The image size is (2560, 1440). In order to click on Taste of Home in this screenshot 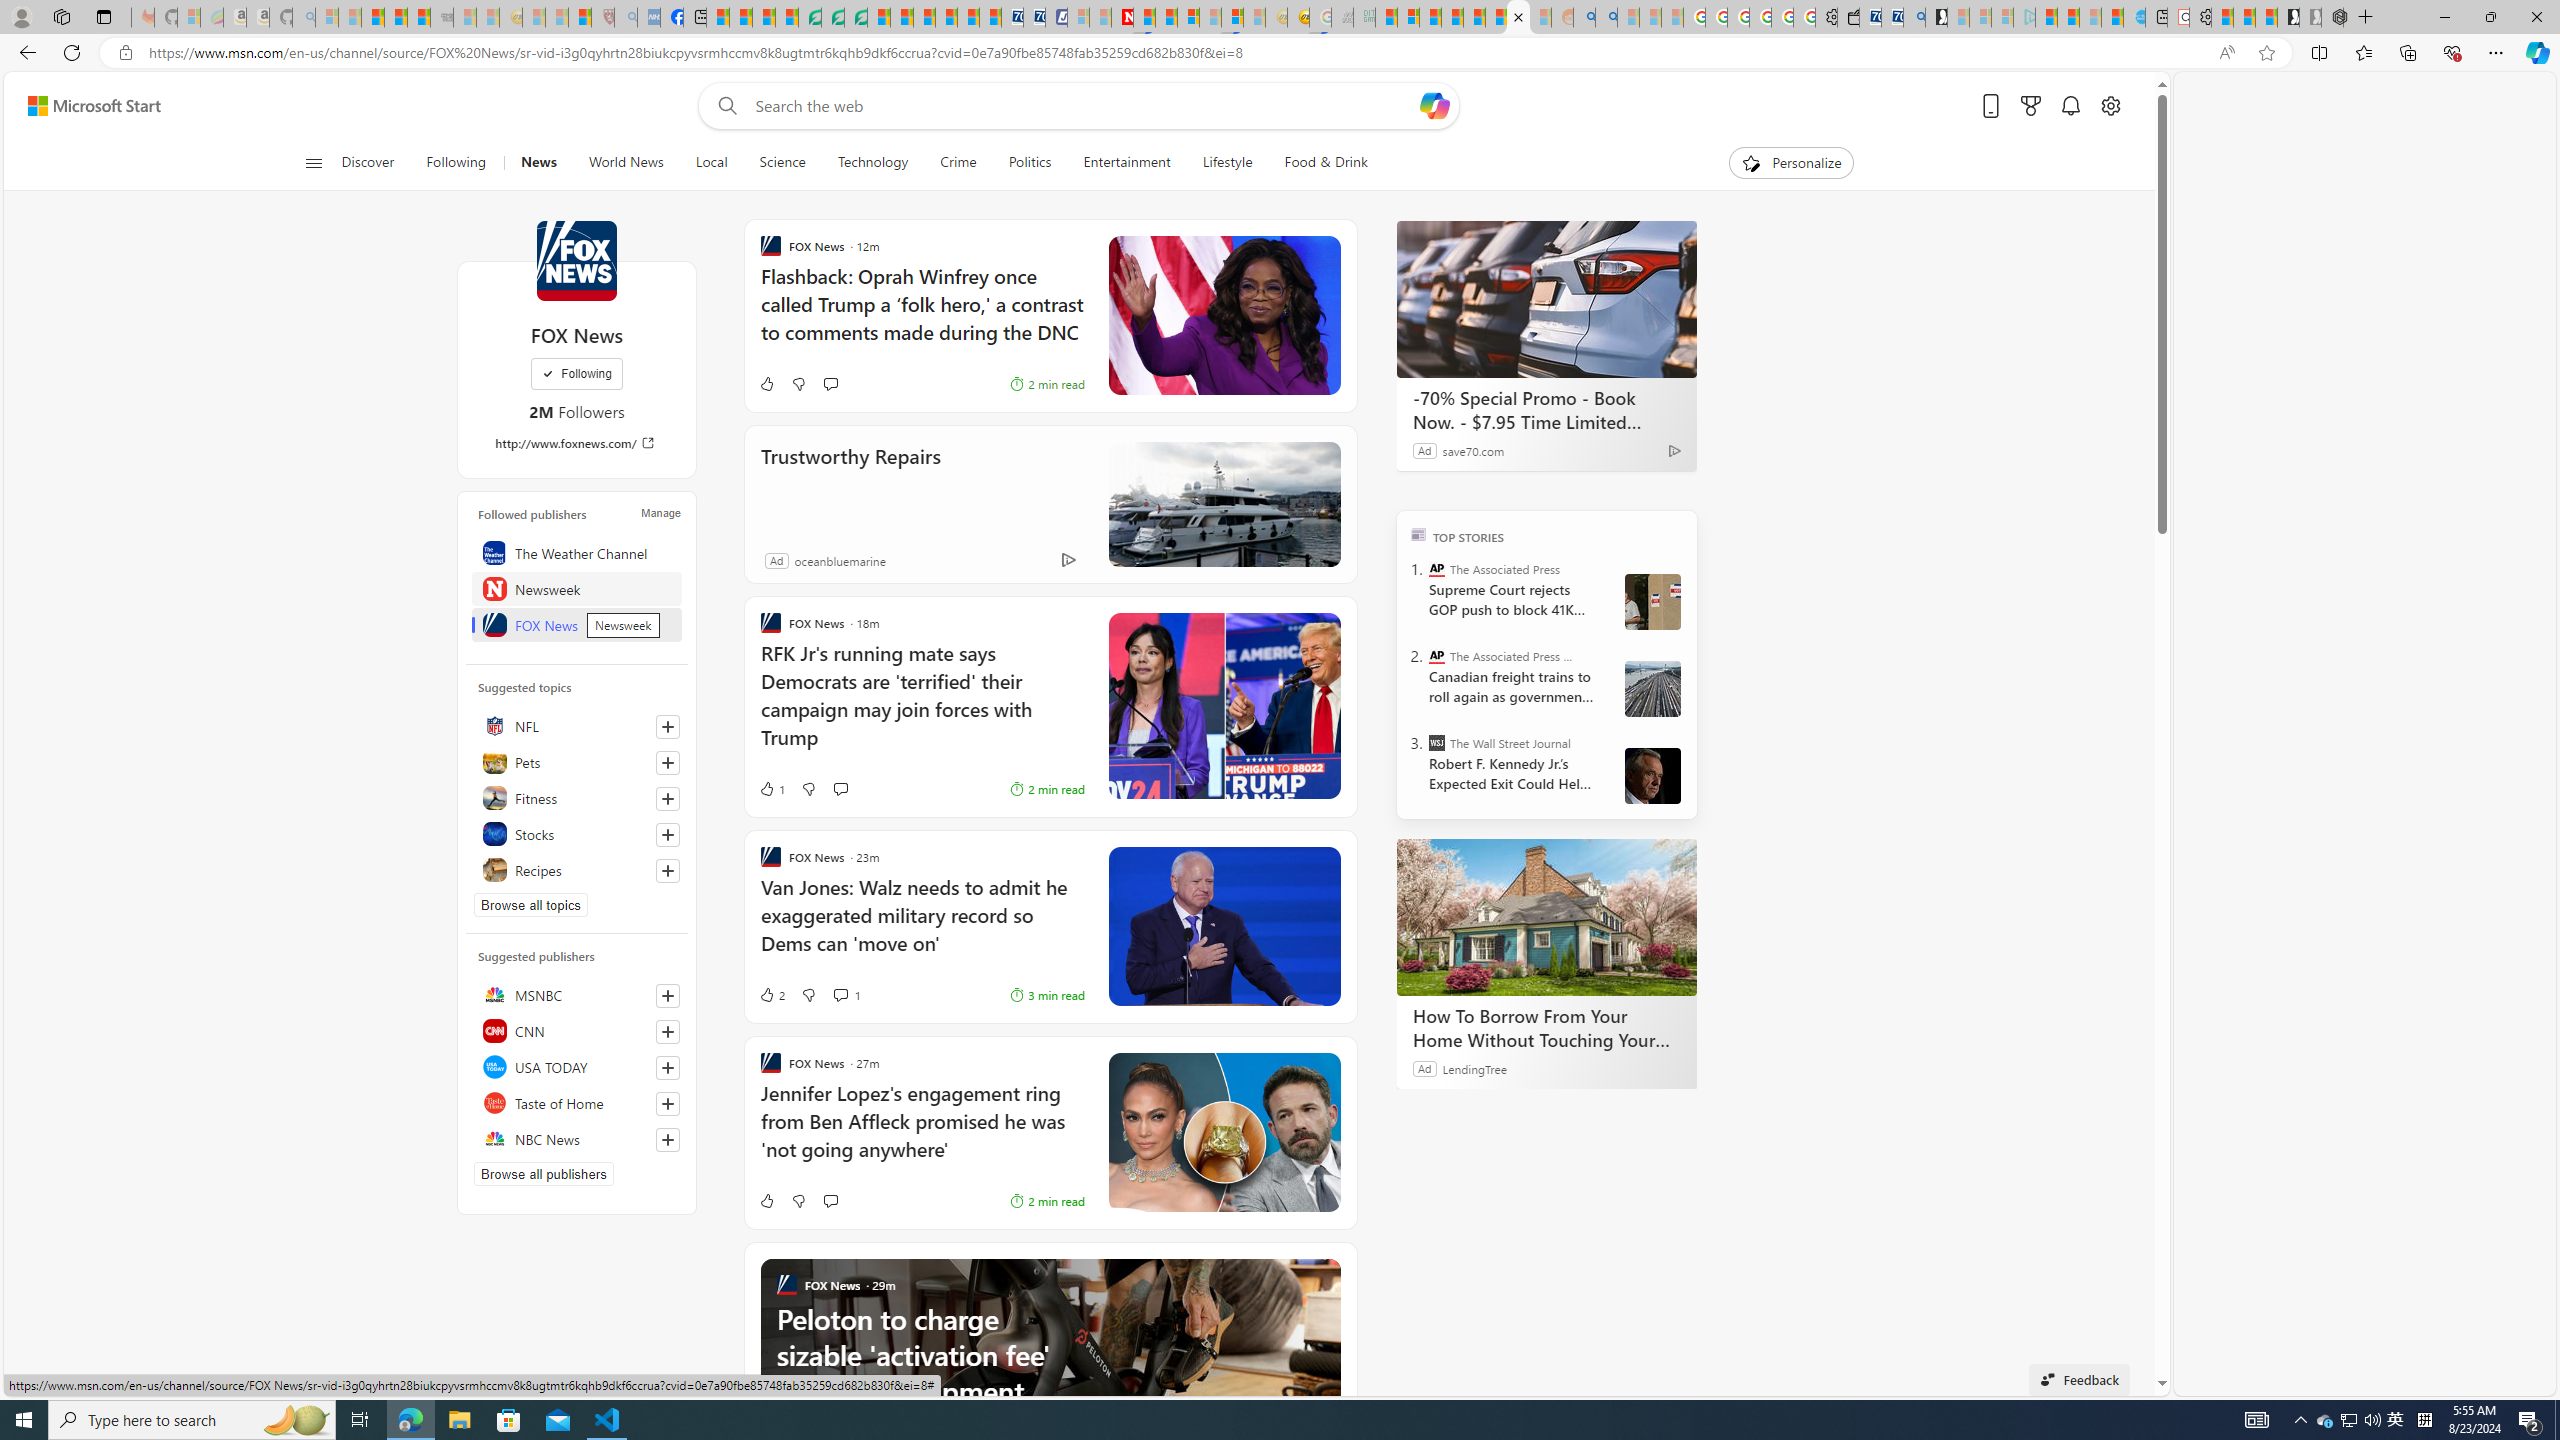, I will do `click(576, 1102)`.